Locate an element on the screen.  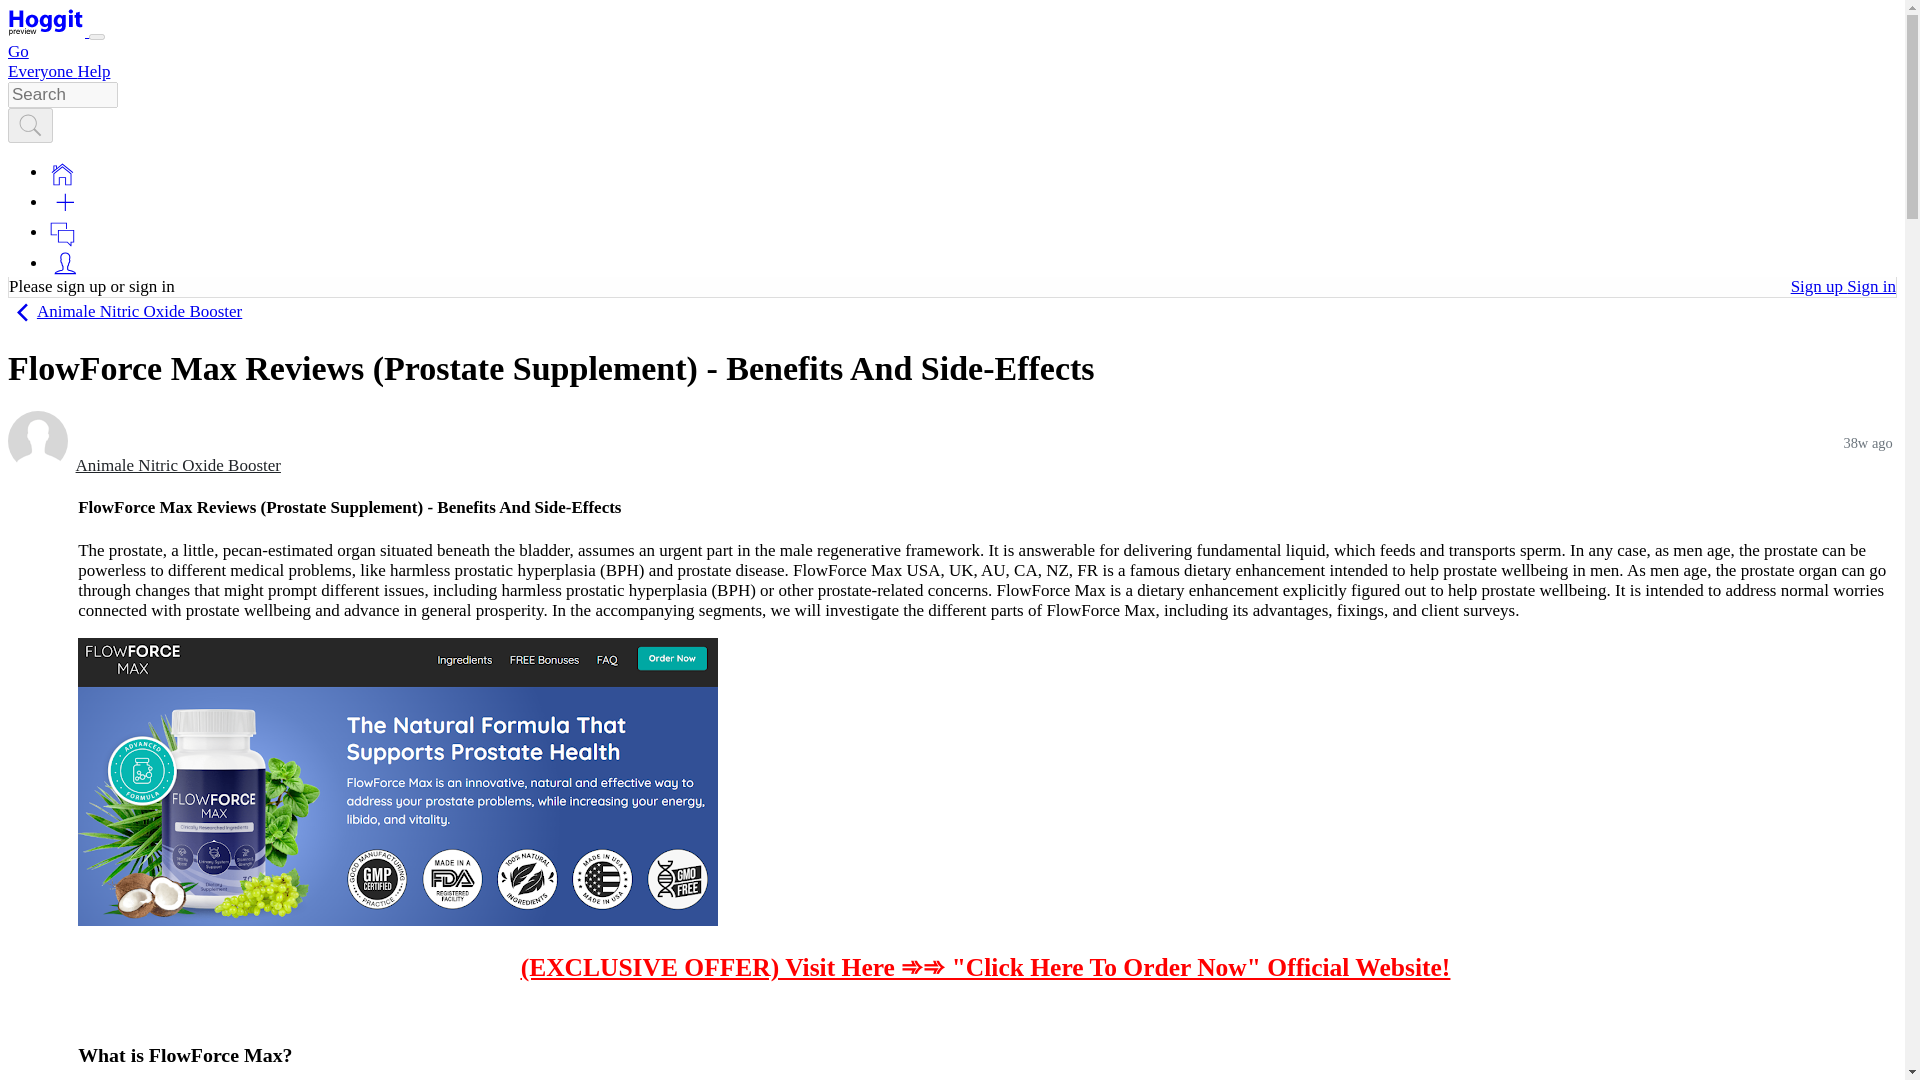
Sign in is located at coordinates (1872, 286).